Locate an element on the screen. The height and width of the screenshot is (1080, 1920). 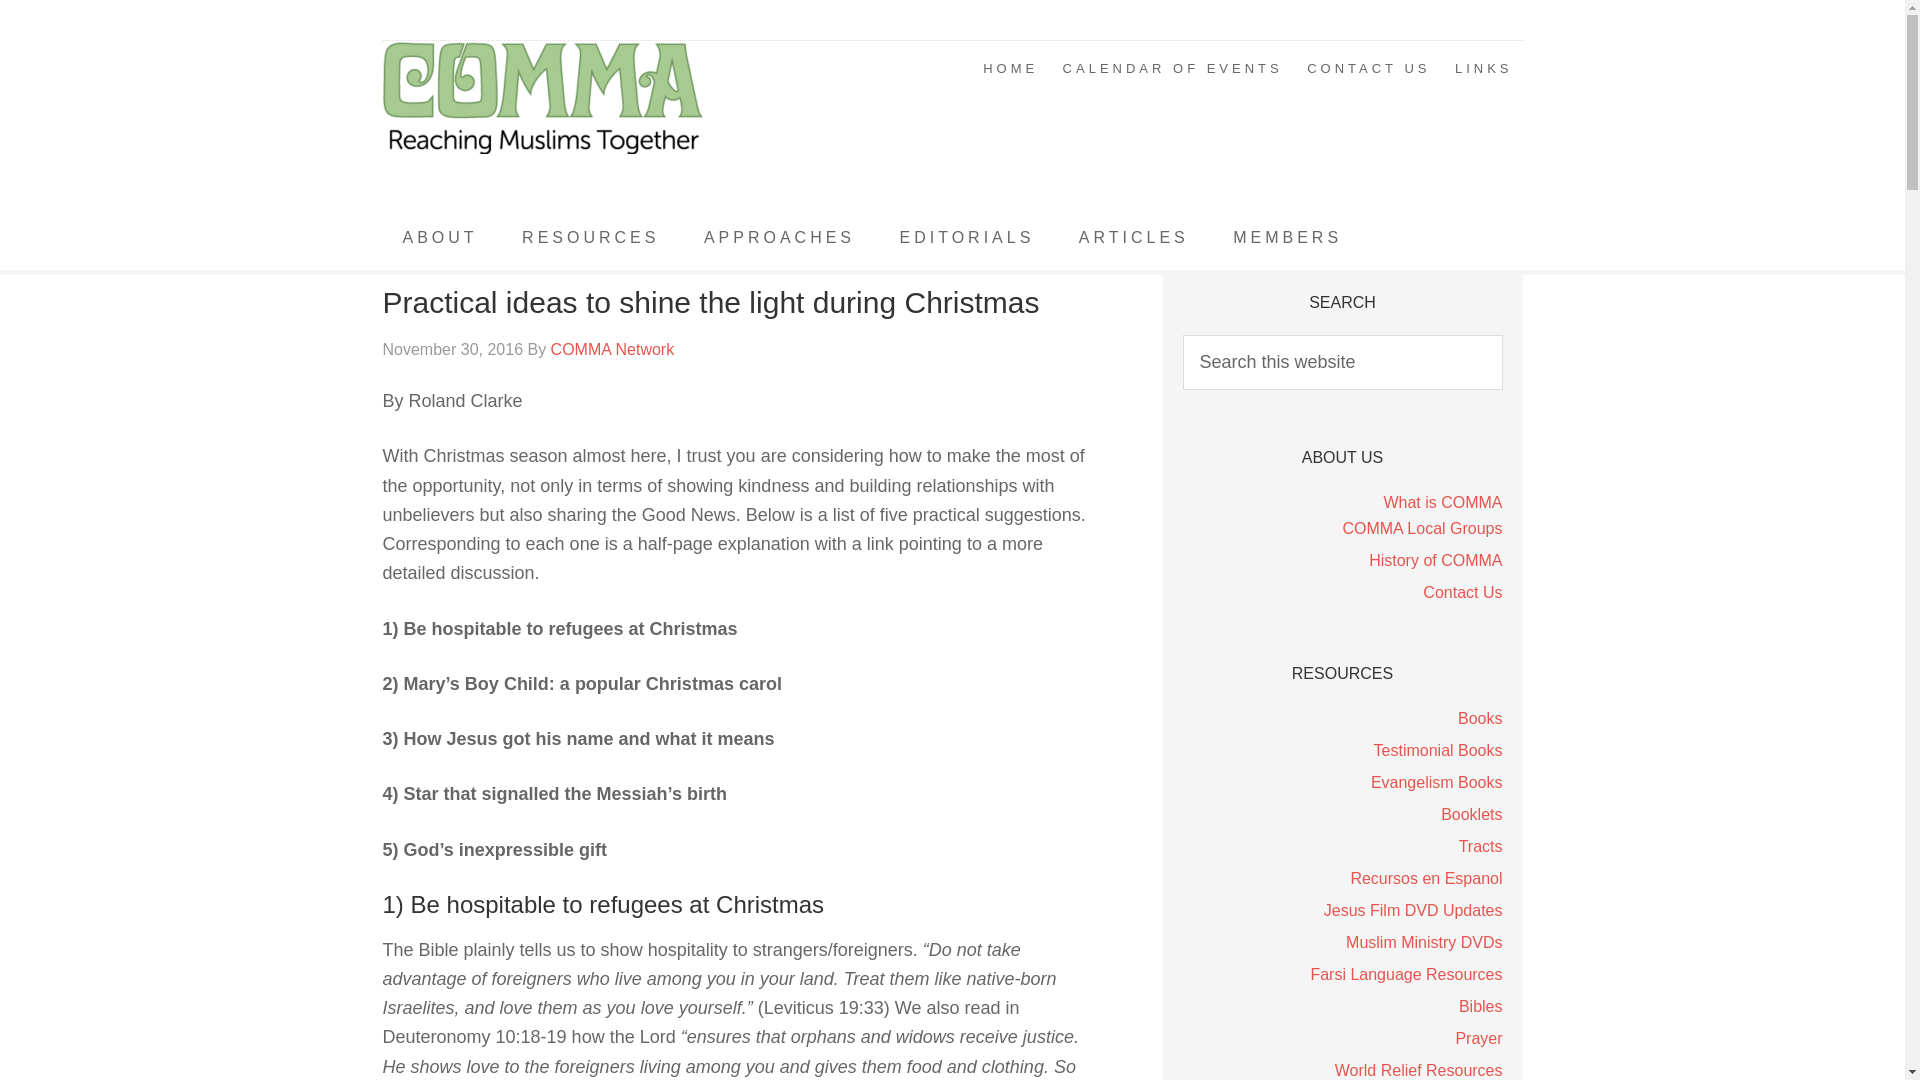
LINKS is located at coordinates (1484, 68).